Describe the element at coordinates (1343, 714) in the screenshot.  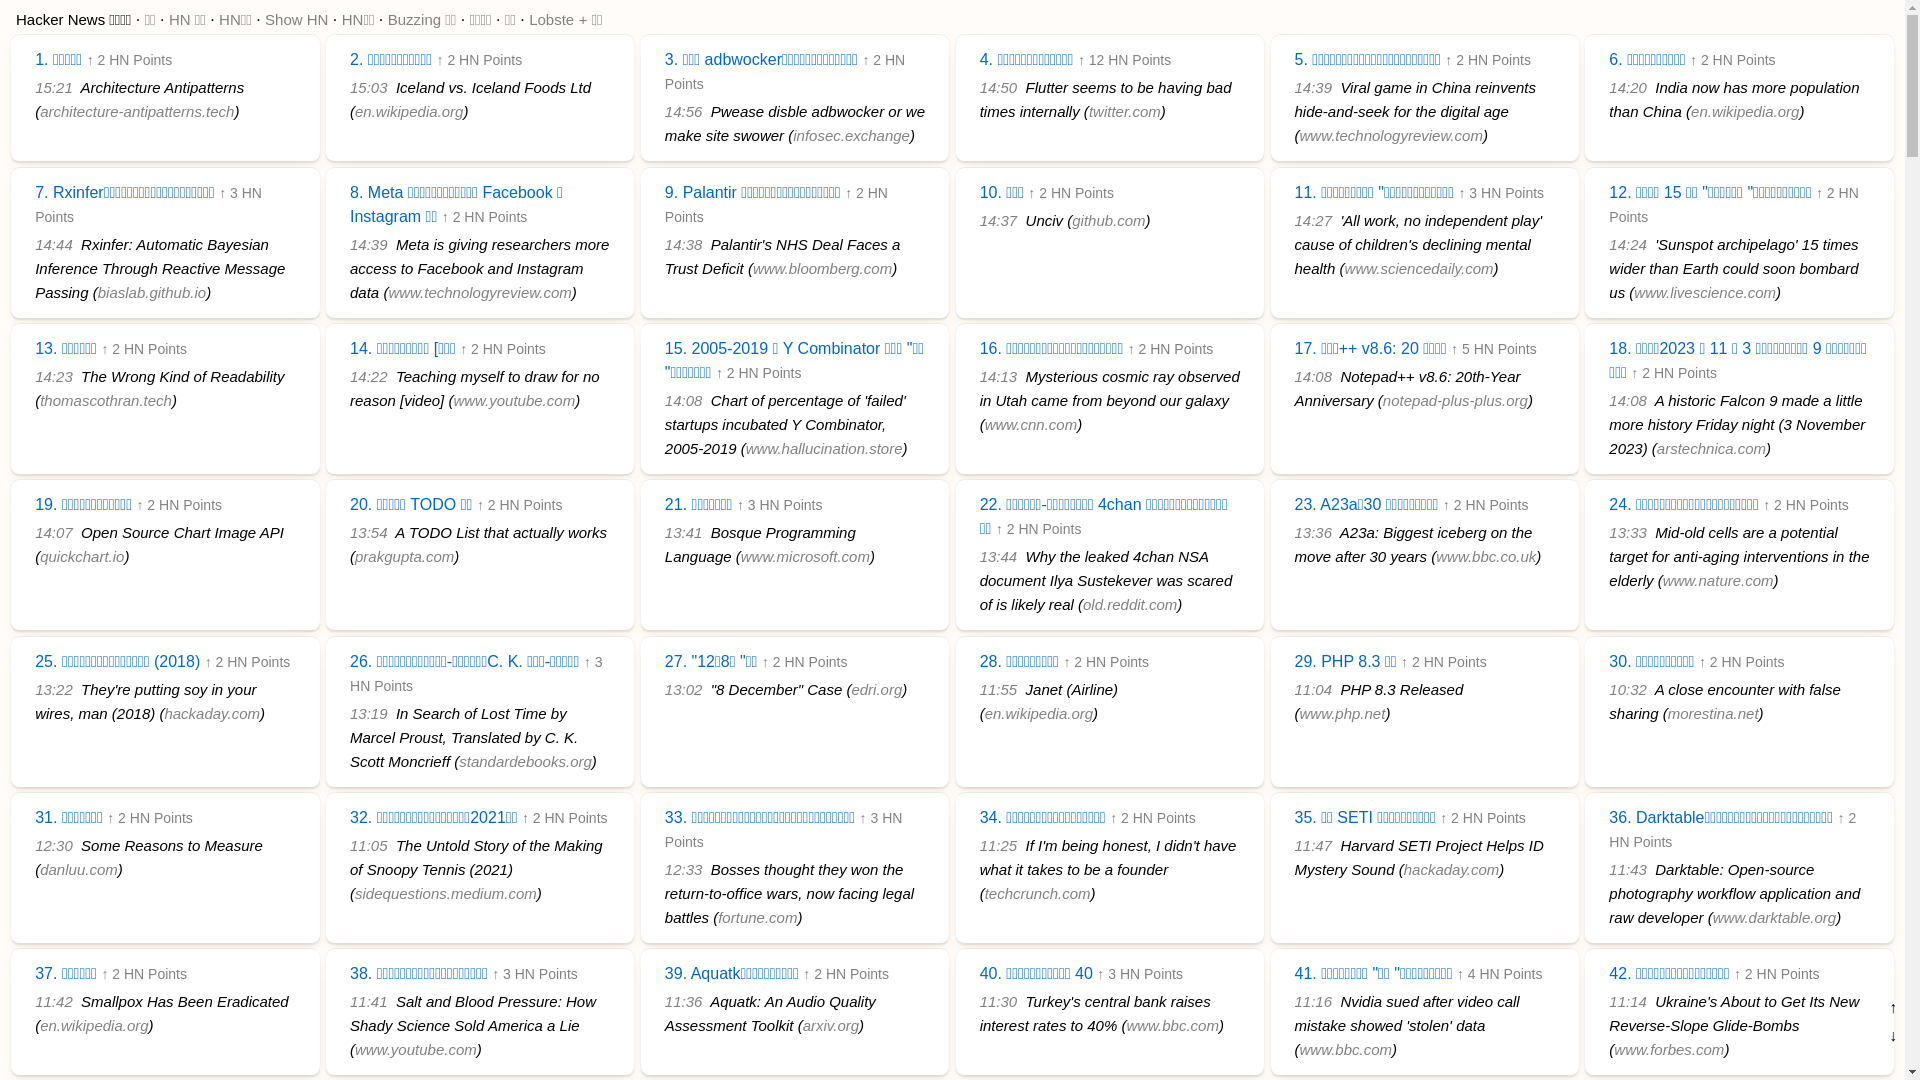
I see `www.php.net` at that location.